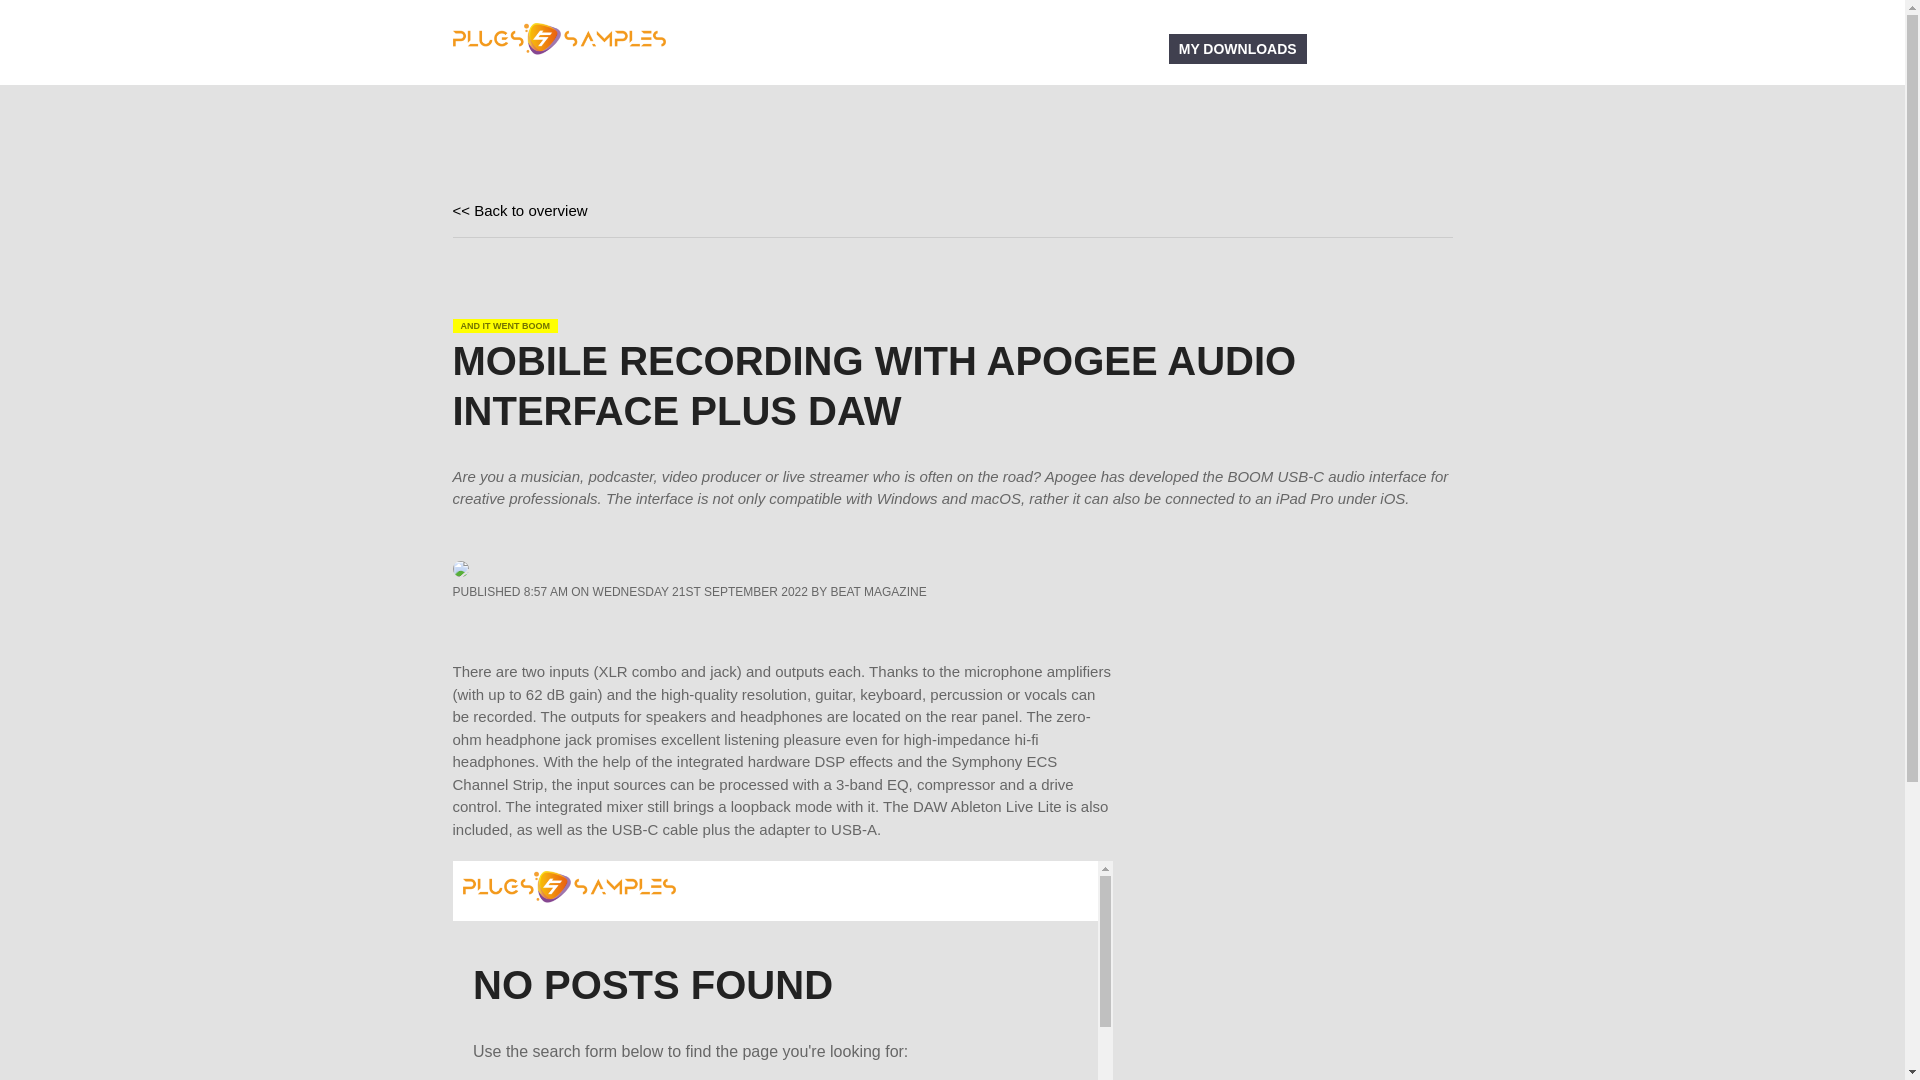 This screenshot has width=1920, height=1080. I want to click on ALL STUDIO PACKS, so click(1012, 48).